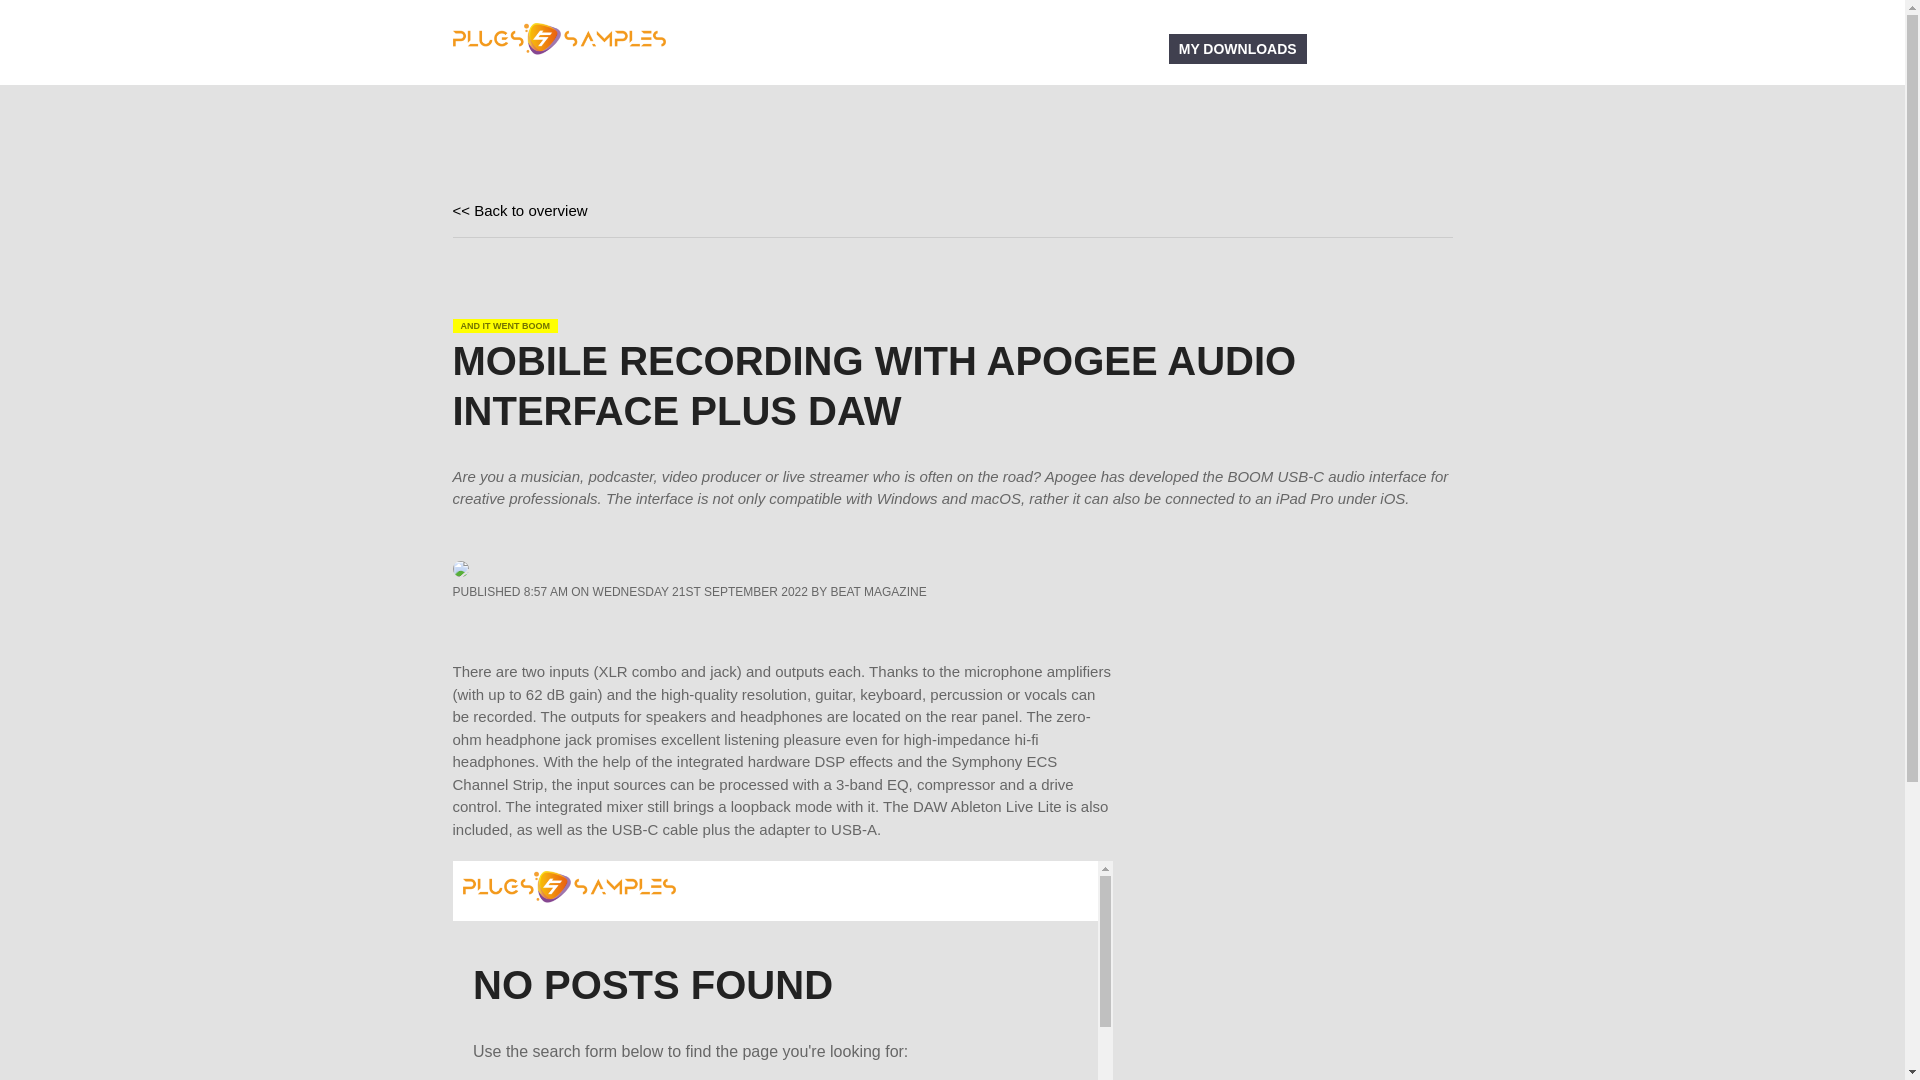 This screenshot has width=1920, height=1080. I want to click on ALL STUDIO PACKS, so click(1012, 48).